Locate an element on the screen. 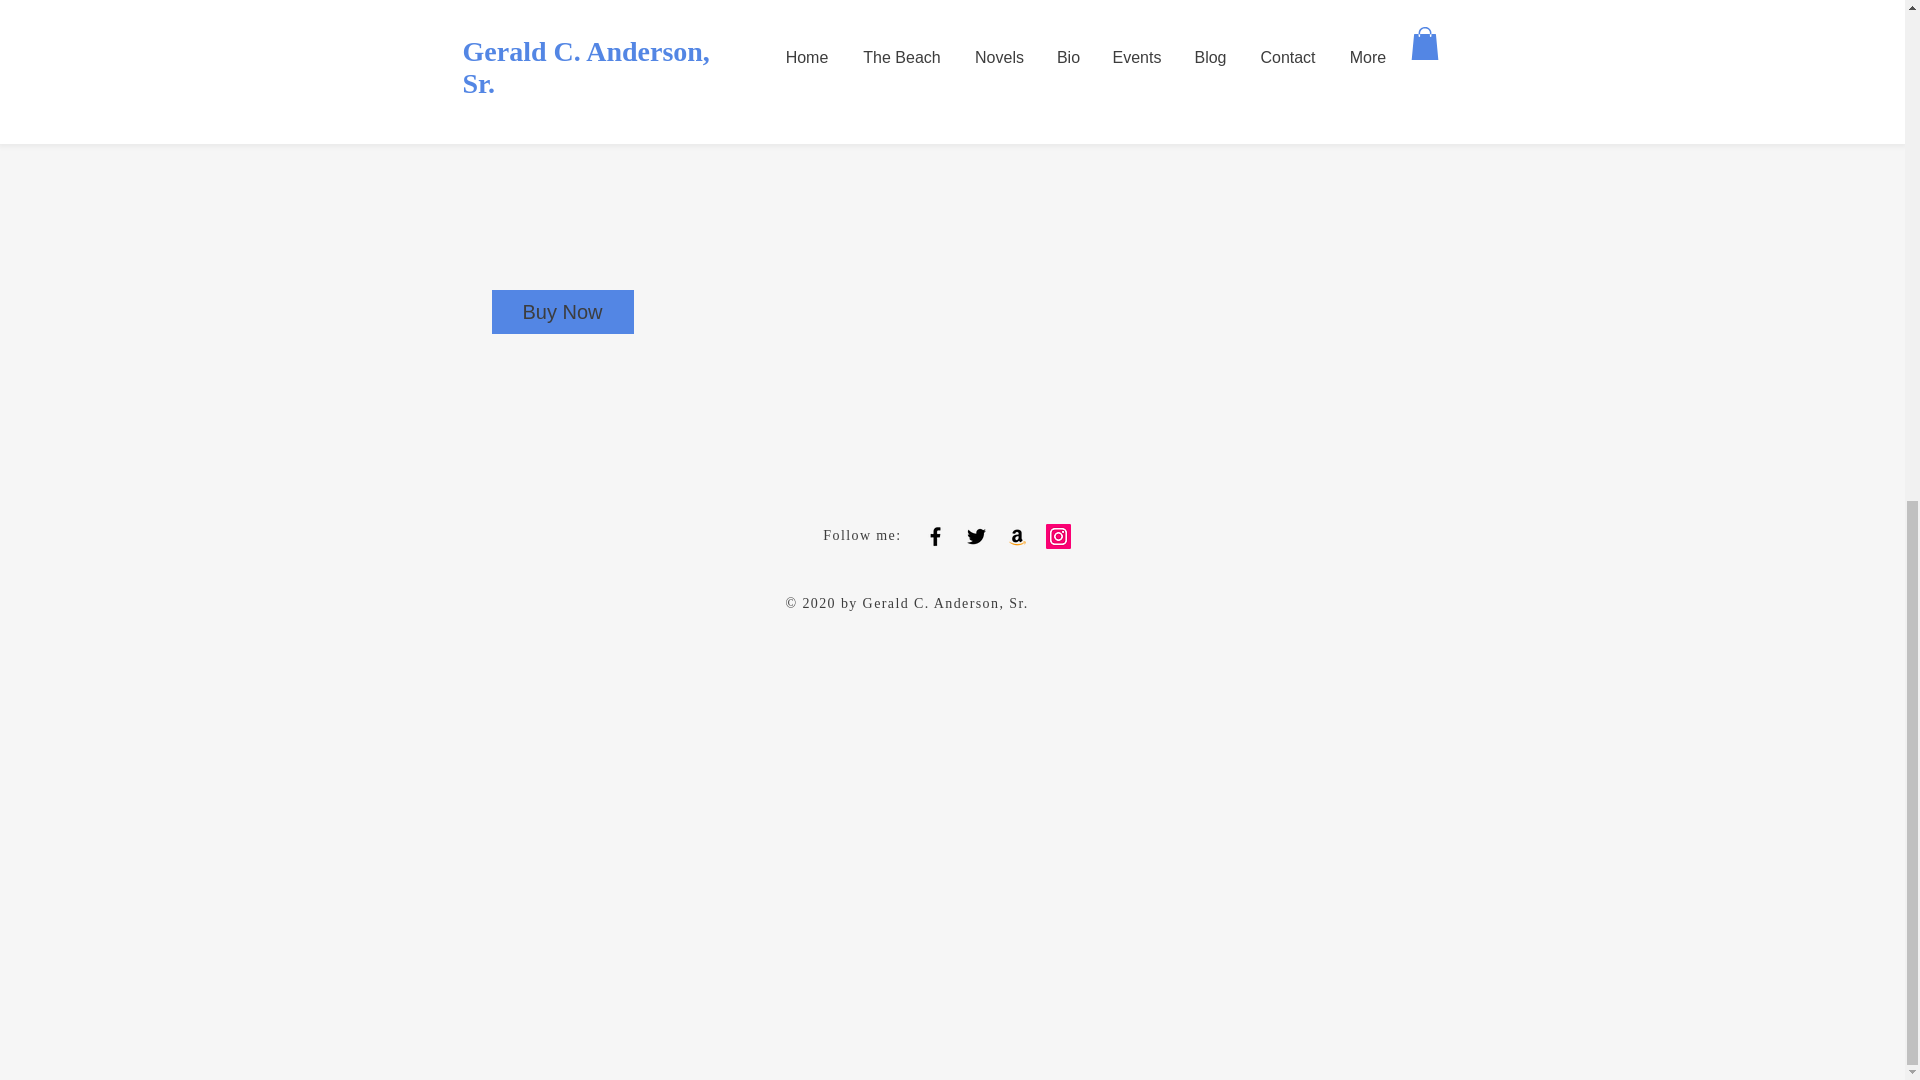 Image resolution: width=1920 pixels, height=1080 pixels. Buy Now is located at coordinates (562, 312).